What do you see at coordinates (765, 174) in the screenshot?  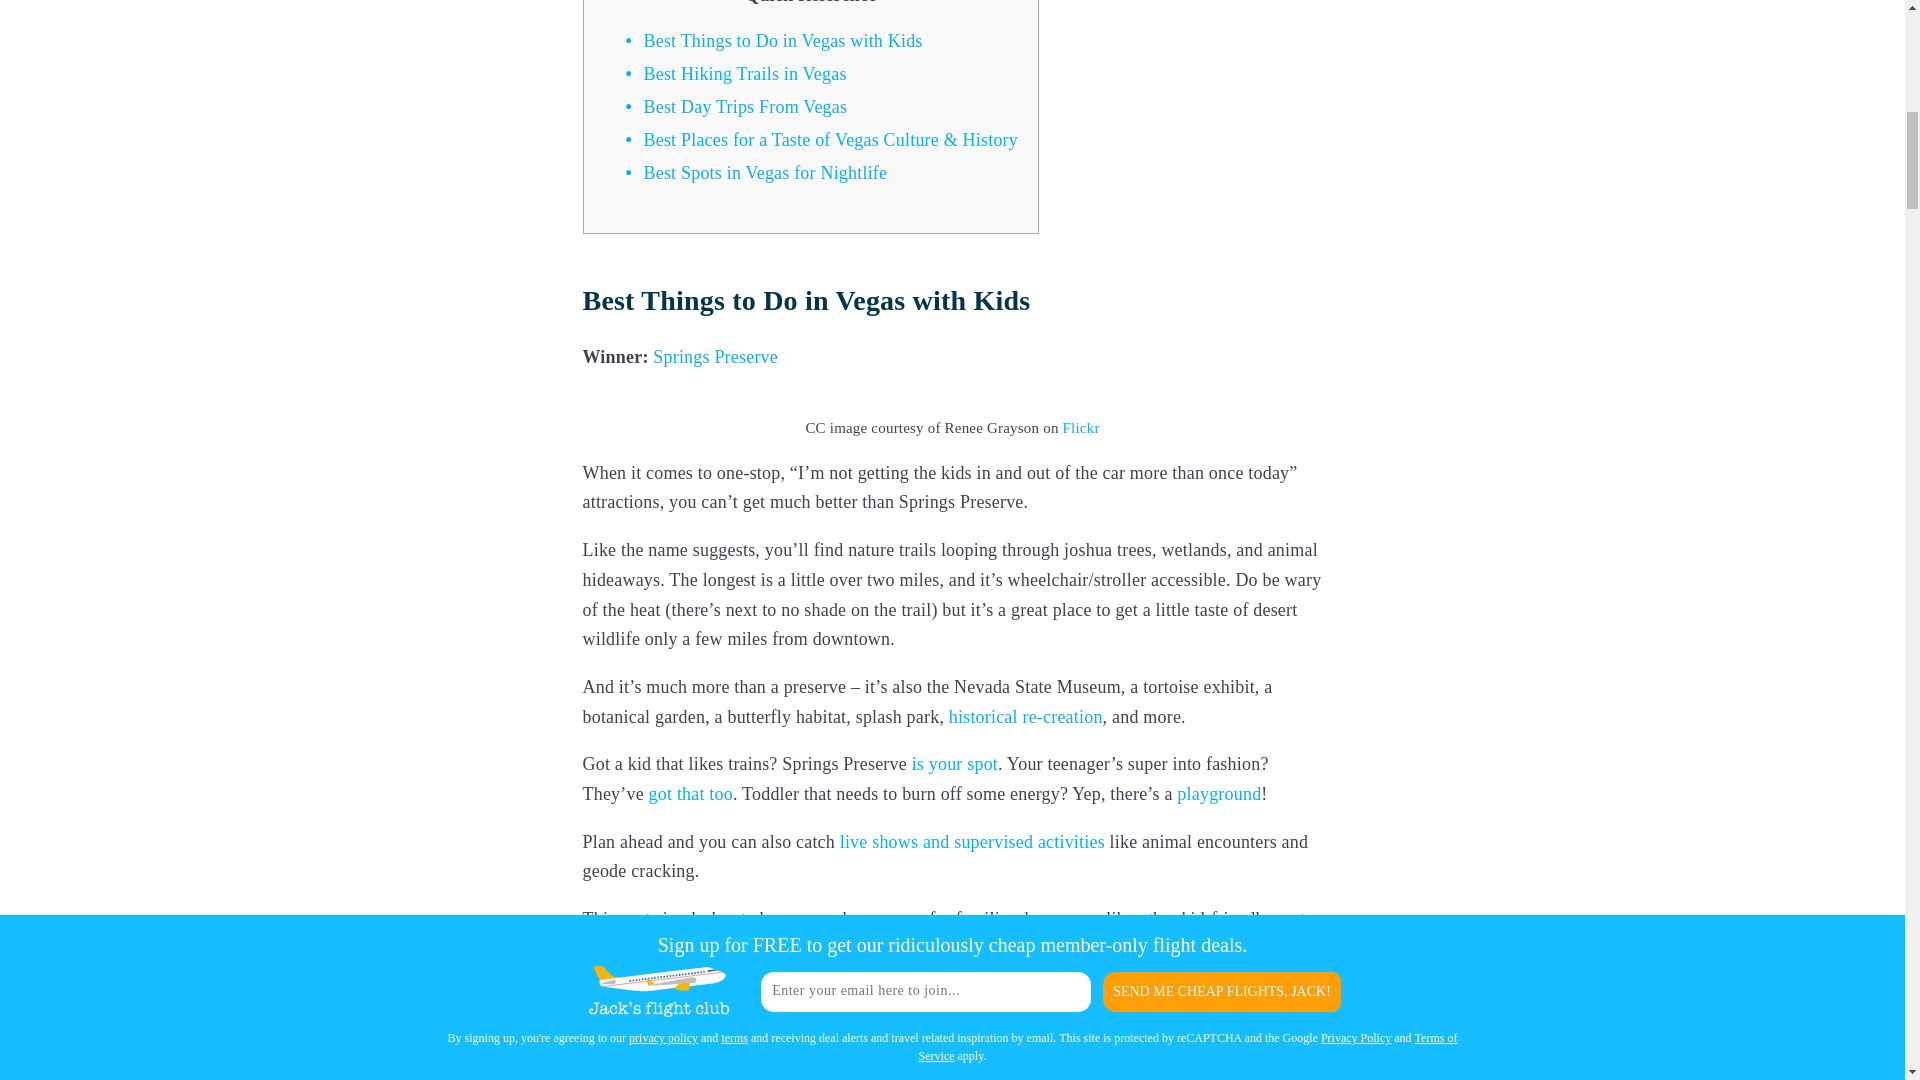 I see `Best Spots in Vegas for Nightlife` at bounding box center [765, 174].